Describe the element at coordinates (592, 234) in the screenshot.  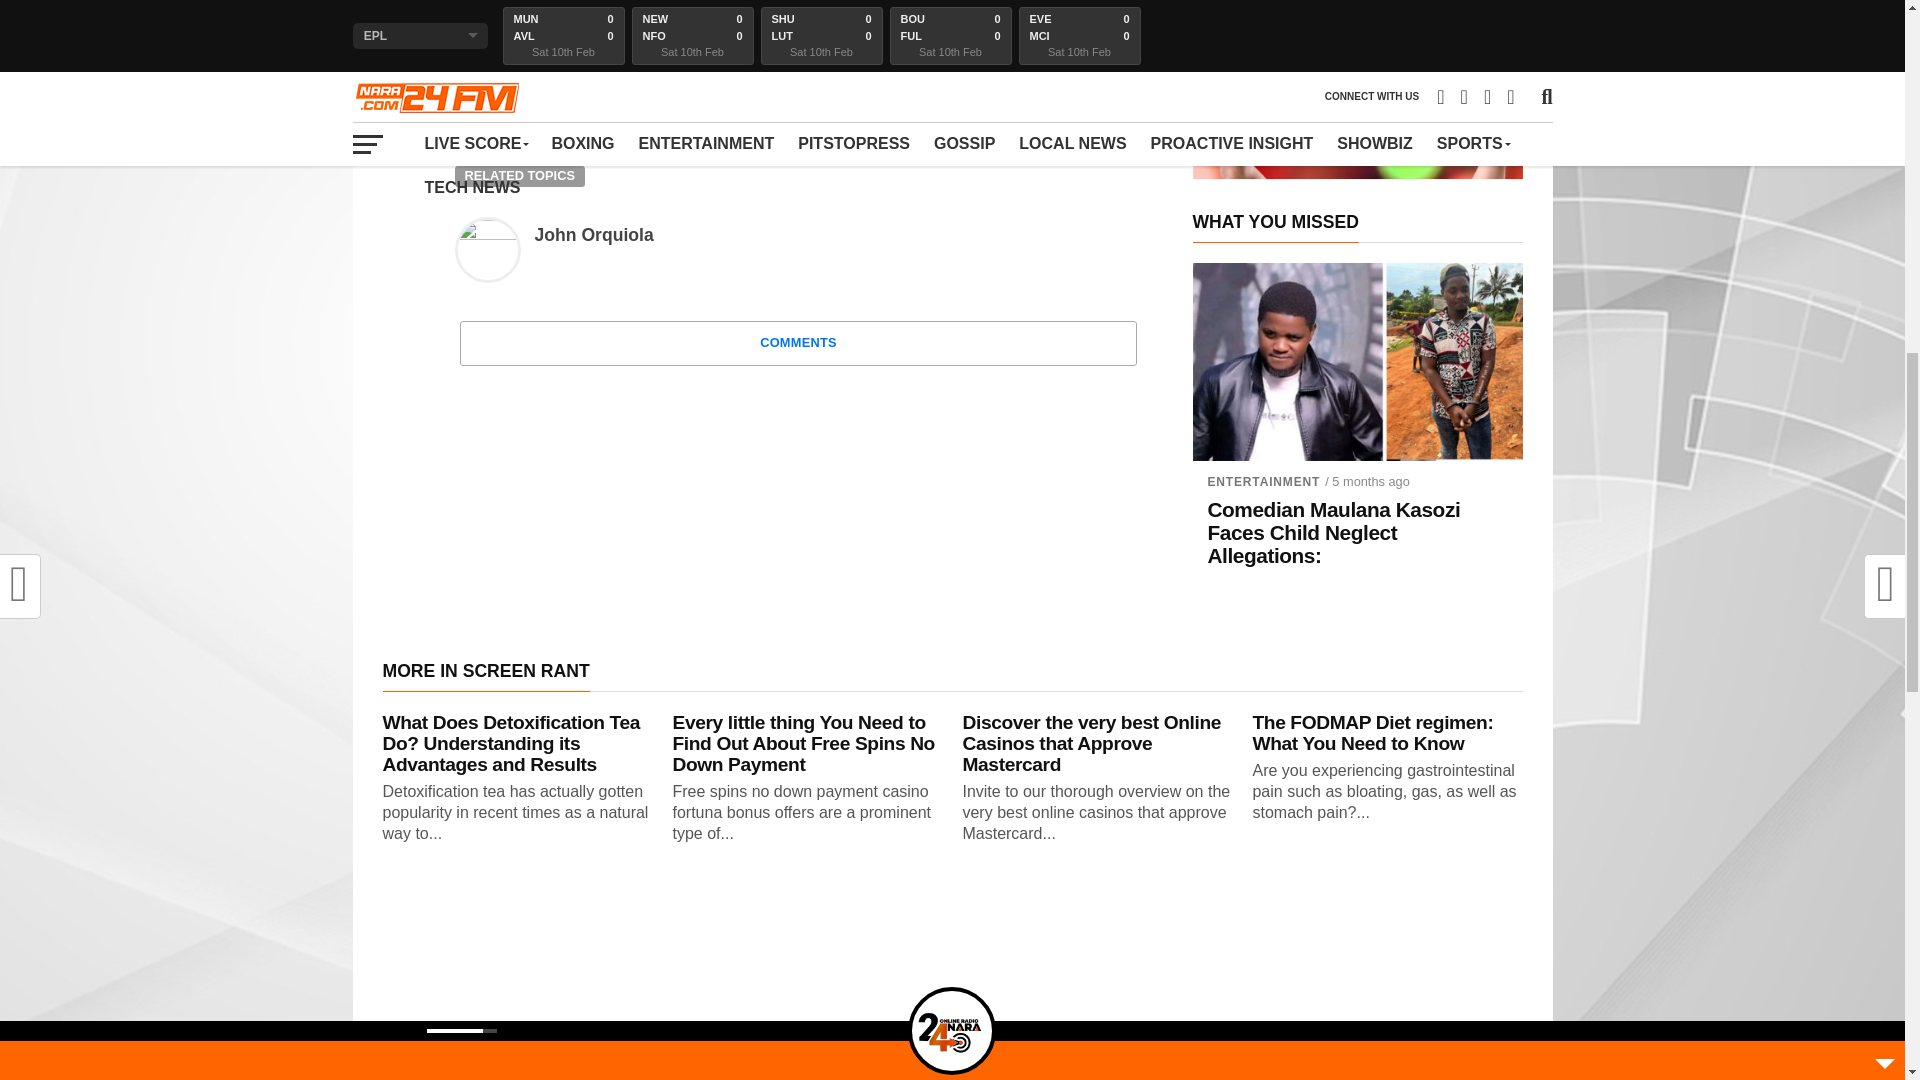
I see `Posts by John Orquiola` at that location.